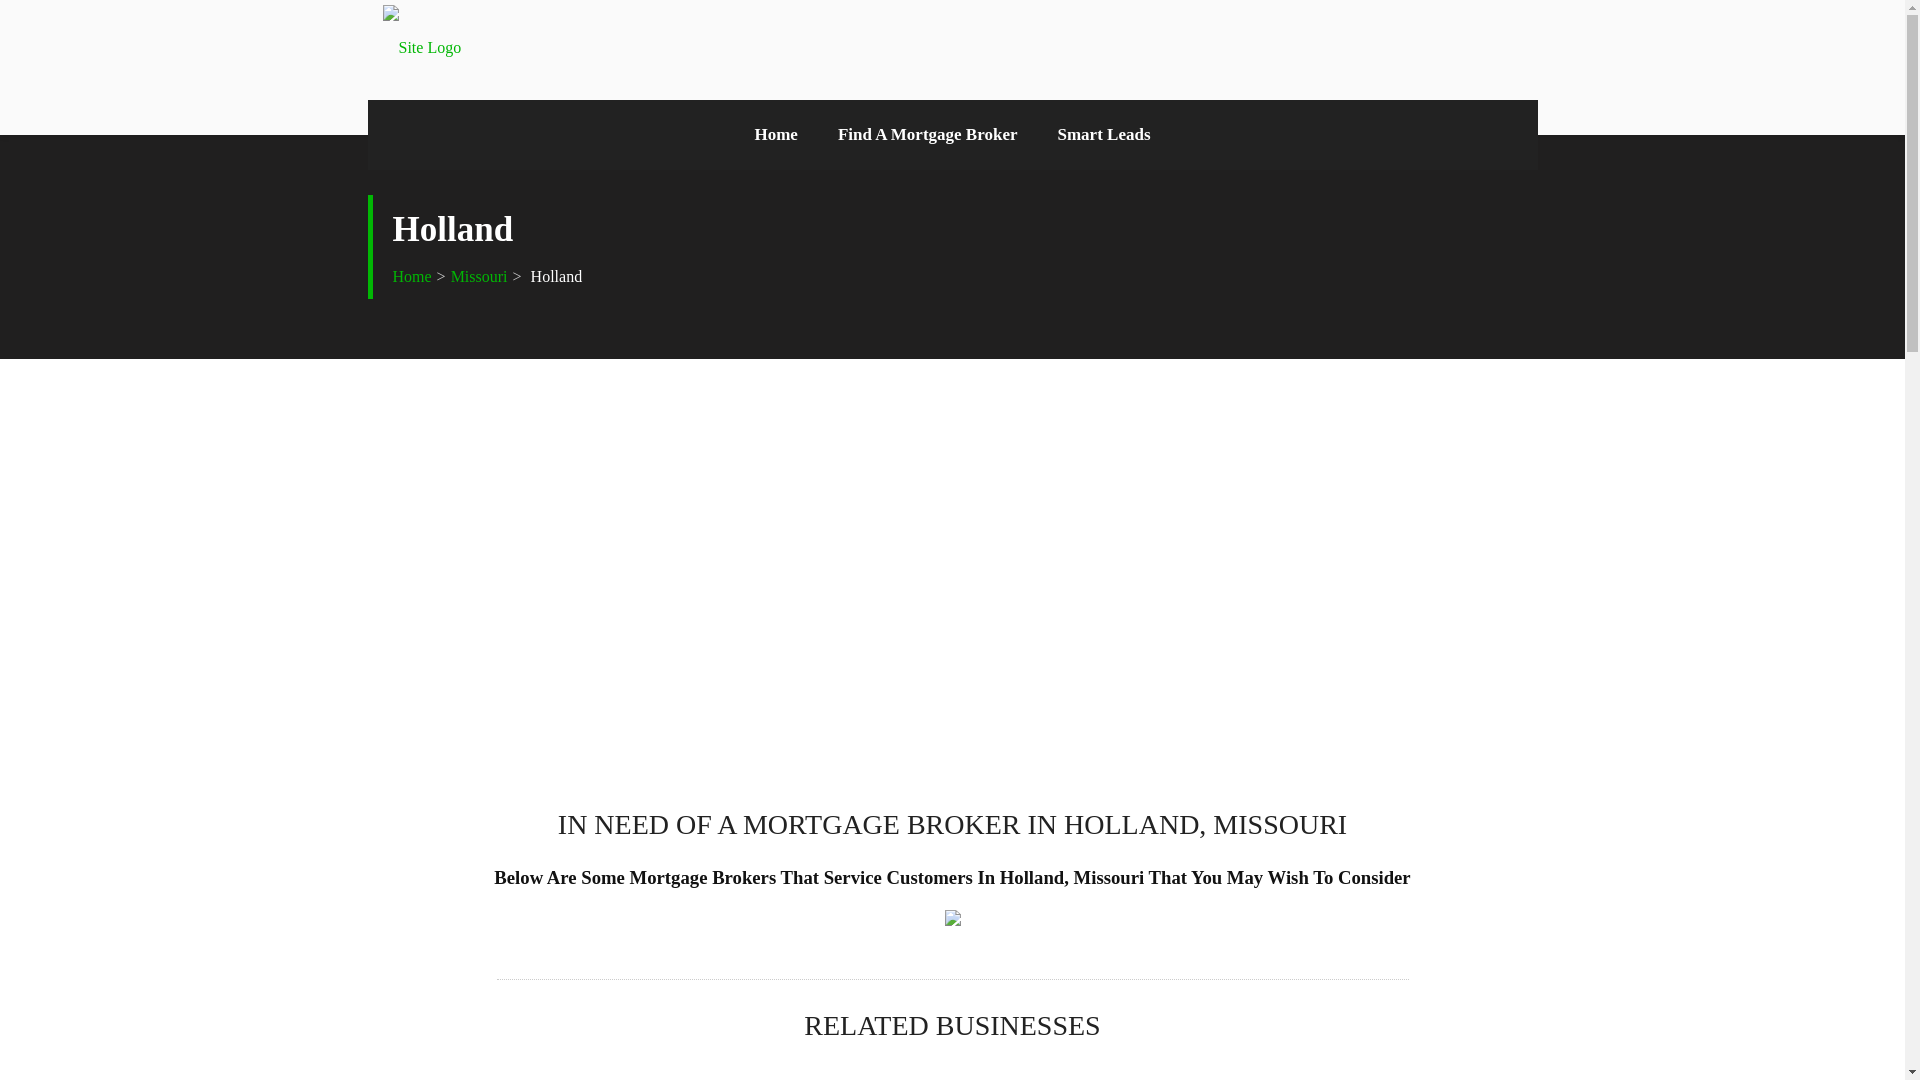 The height and width of the screenshot is (1080, 1920). What do you see at coordinates (775, 134) in the screenshot?
I see `Home` at bounding box center [775, 134].